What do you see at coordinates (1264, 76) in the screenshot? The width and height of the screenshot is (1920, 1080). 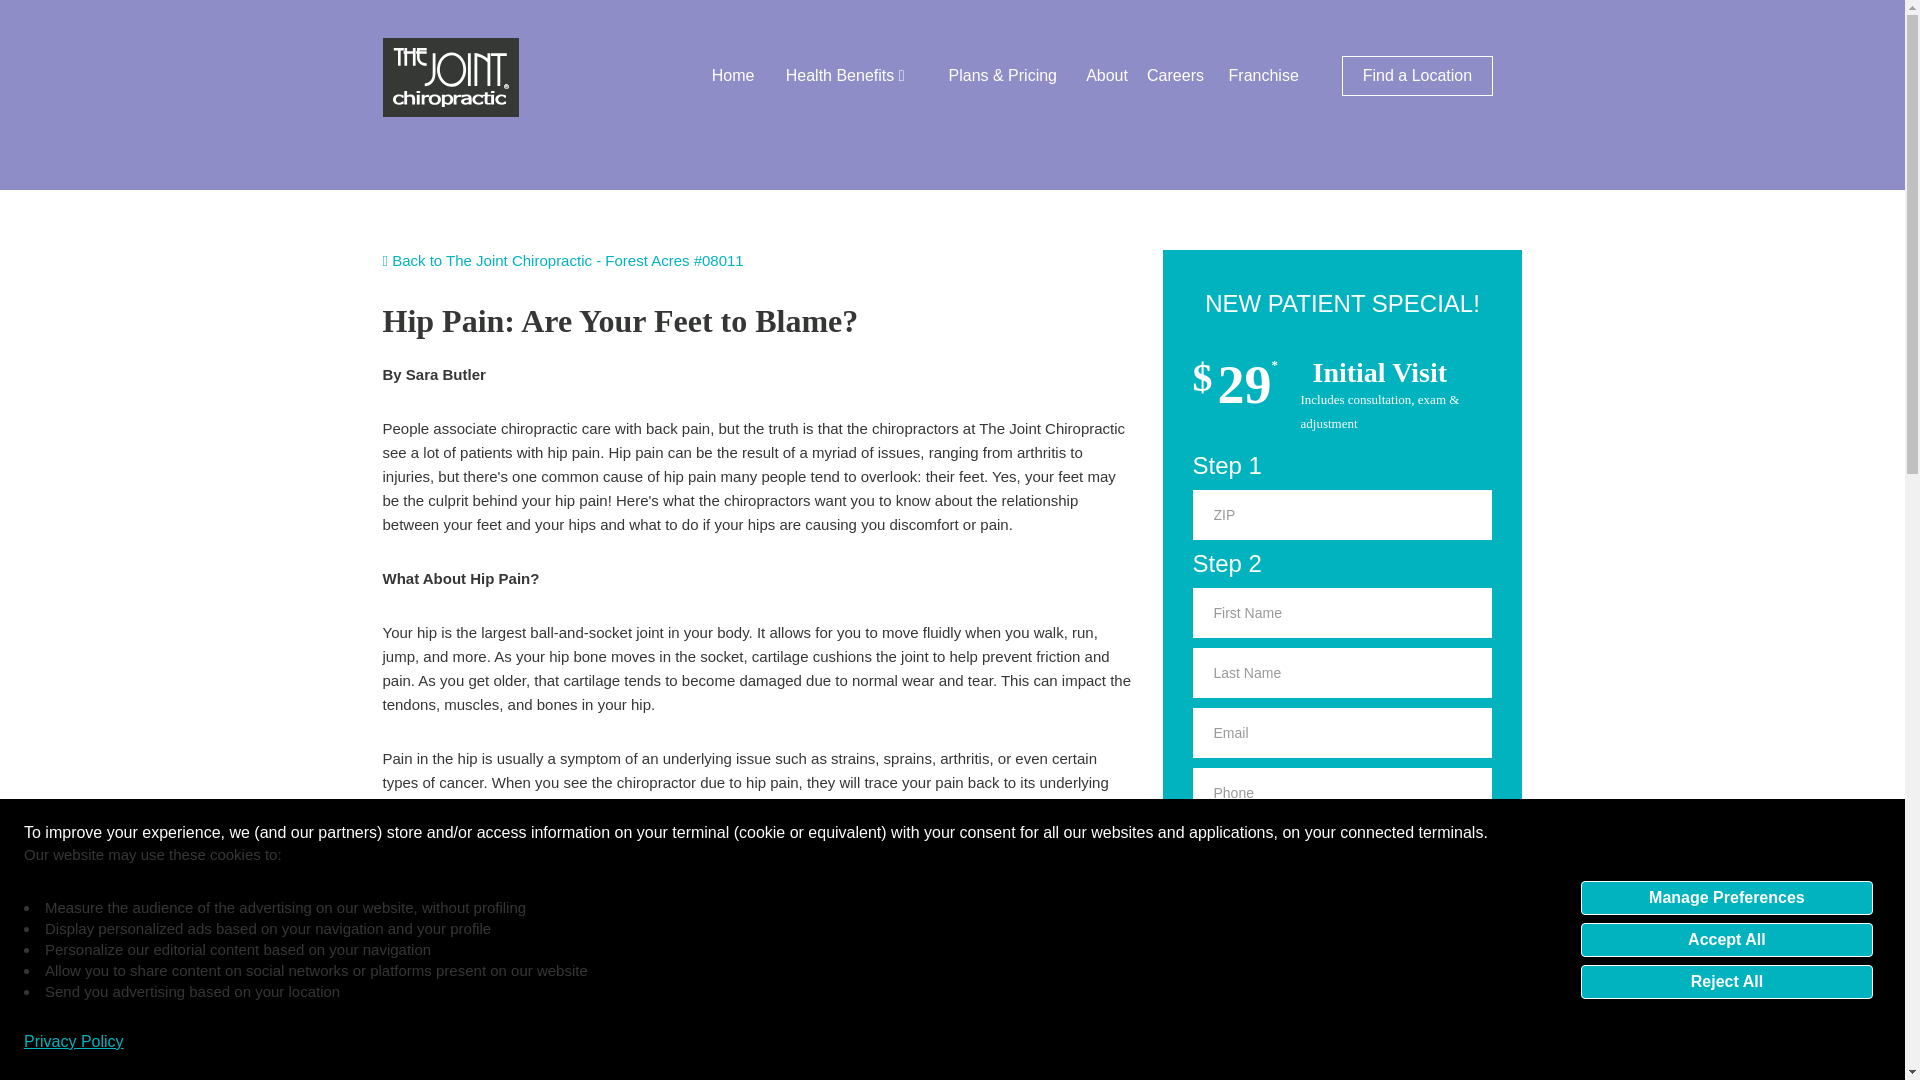 I see `Franchise` at bounding box center [1264, 76].